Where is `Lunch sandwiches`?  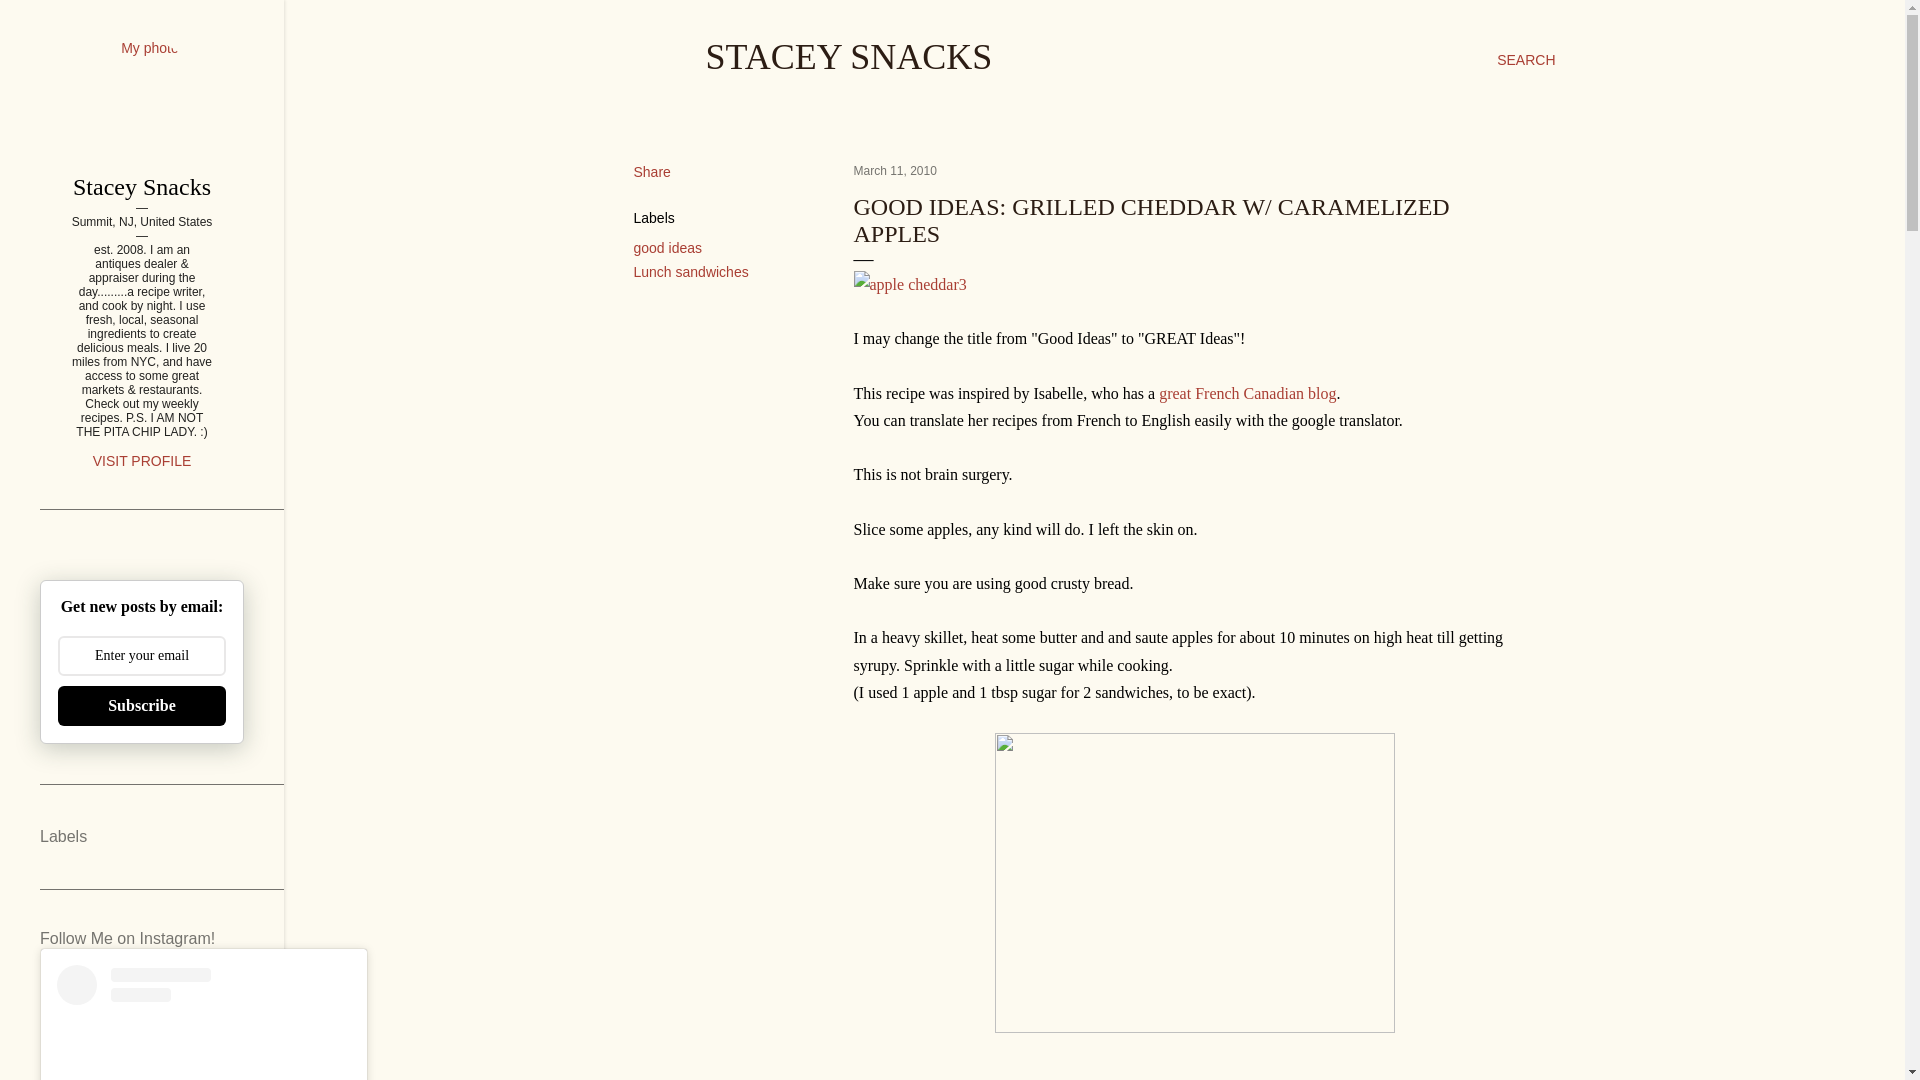
Lunch sandwiches is located at coordinates (690, 271).